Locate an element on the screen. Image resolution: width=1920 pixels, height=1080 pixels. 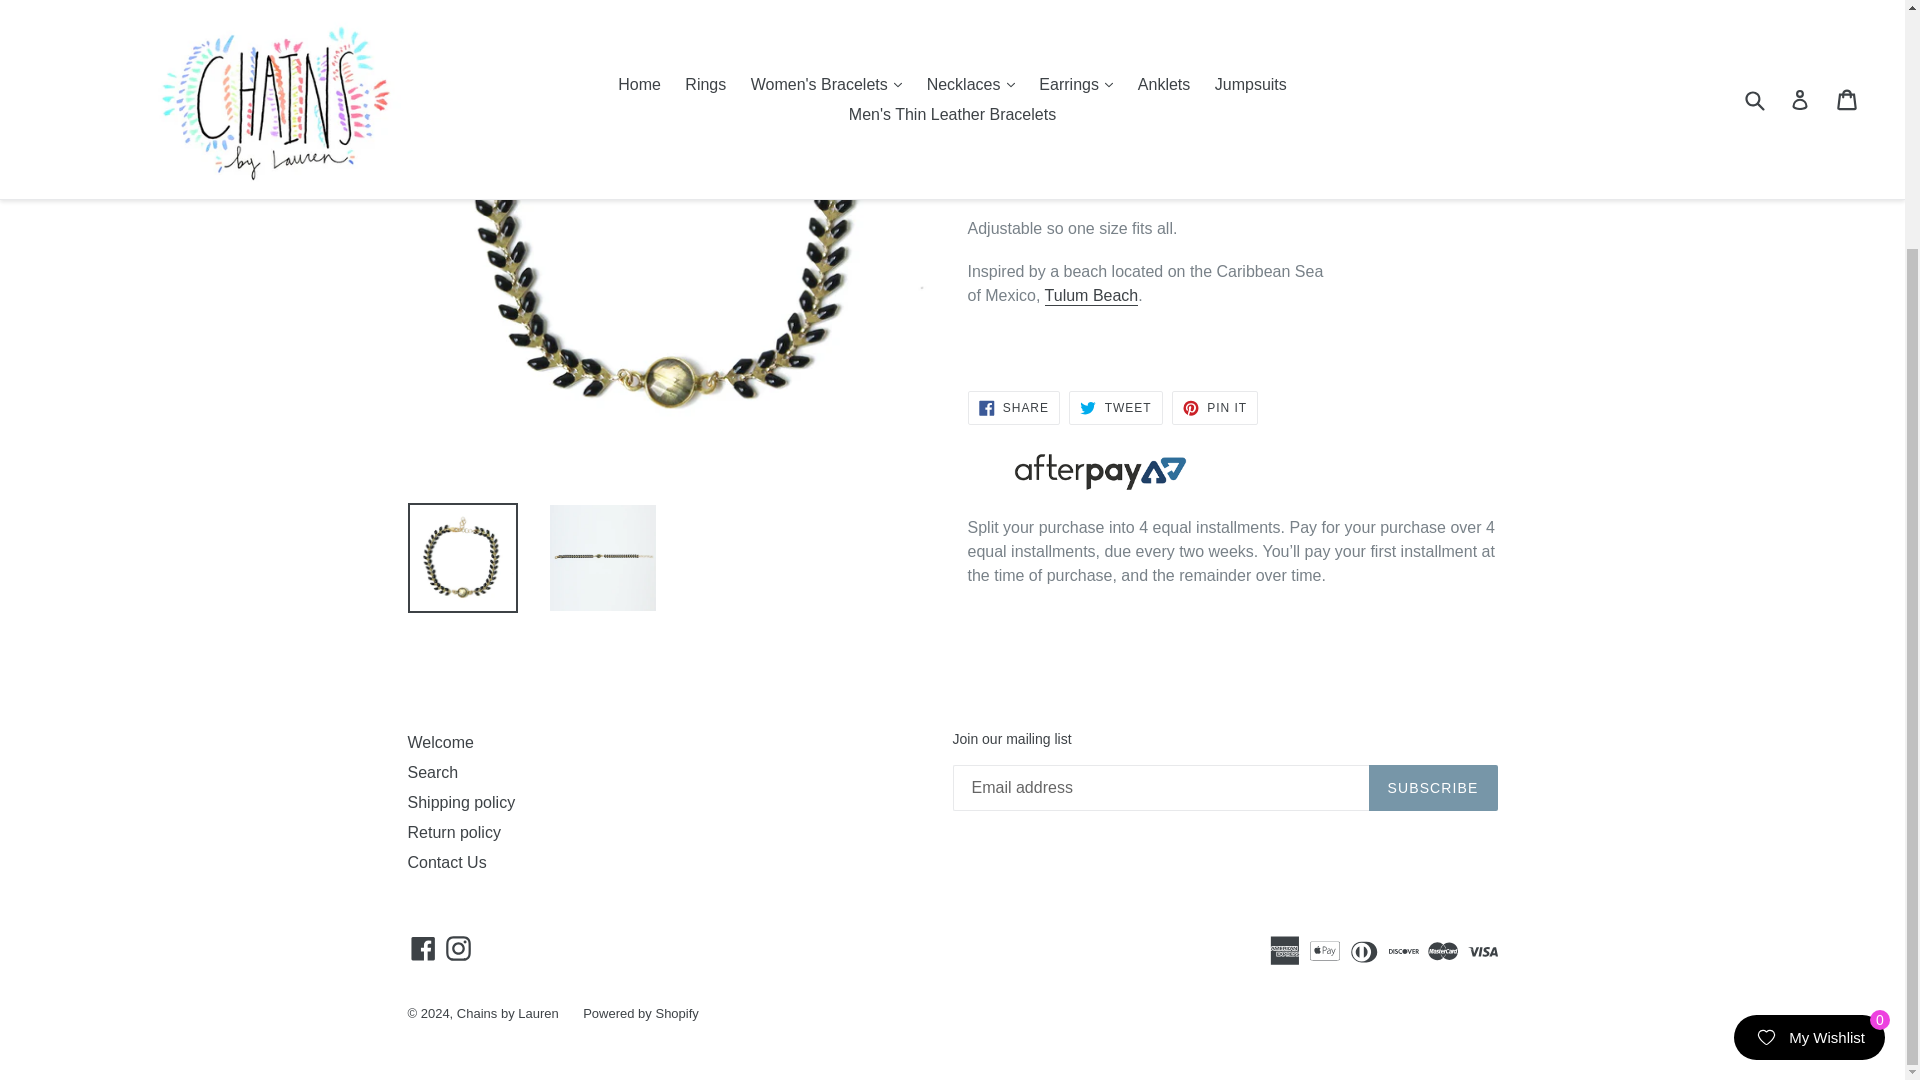
Tweet on Twitter is located at coordinates (1115, 408).